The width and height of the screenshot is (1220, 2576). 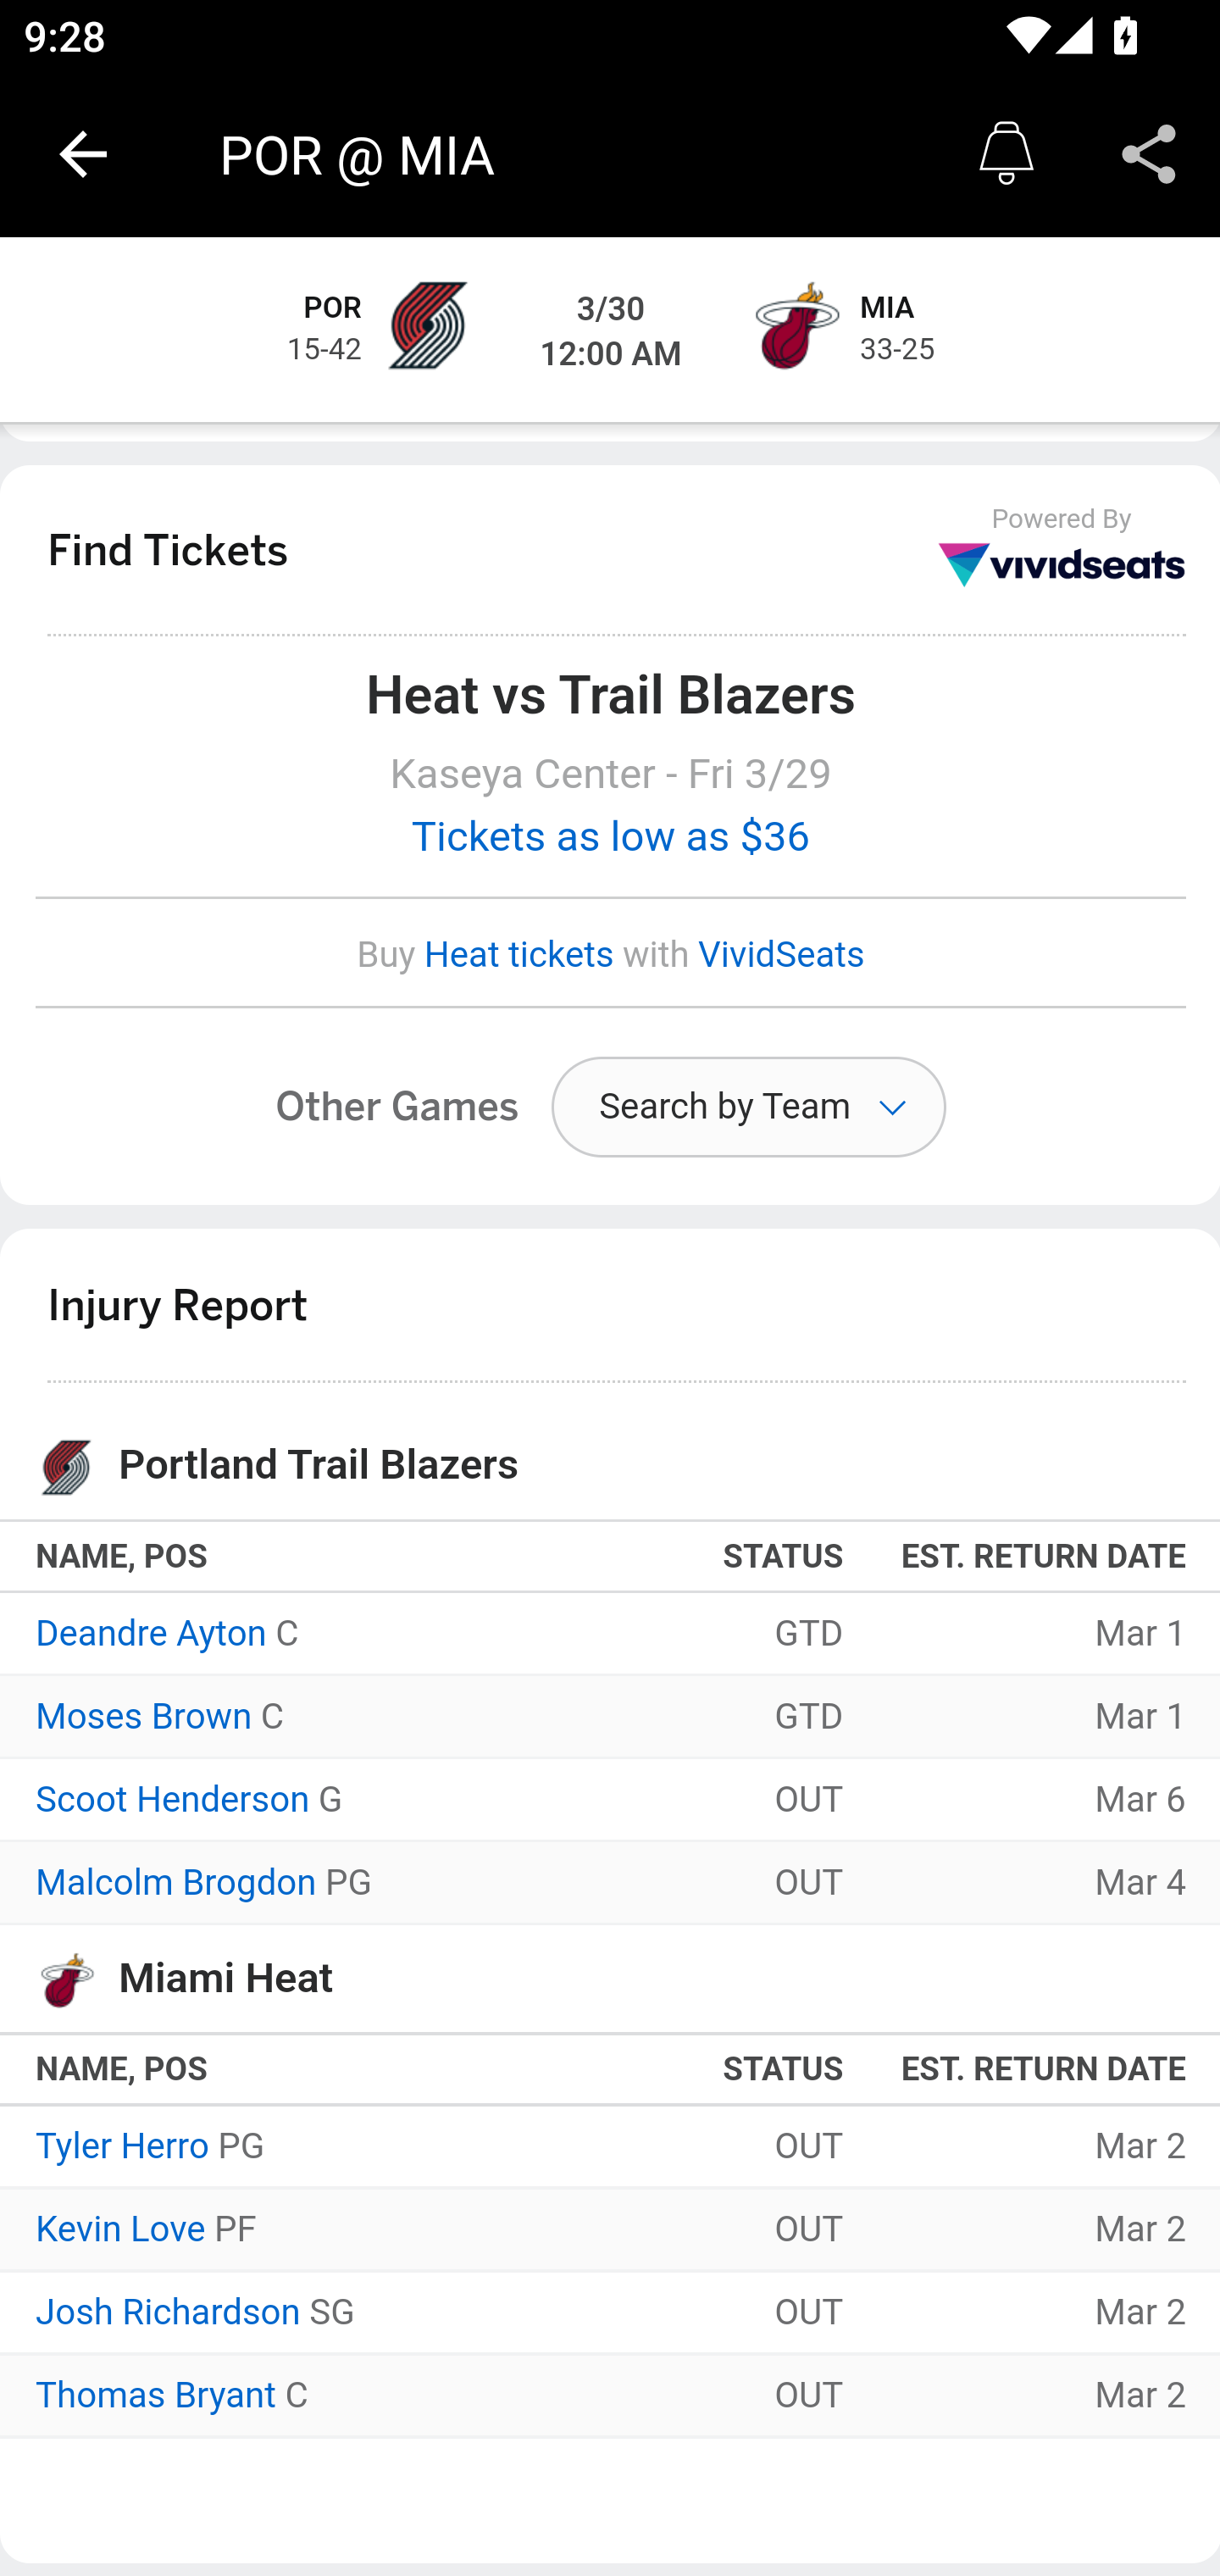 What do you see at coordinates (176, 1884) in the screenshot?
I see `Malcolm Brogdon` at bounding box center [176, 1884].